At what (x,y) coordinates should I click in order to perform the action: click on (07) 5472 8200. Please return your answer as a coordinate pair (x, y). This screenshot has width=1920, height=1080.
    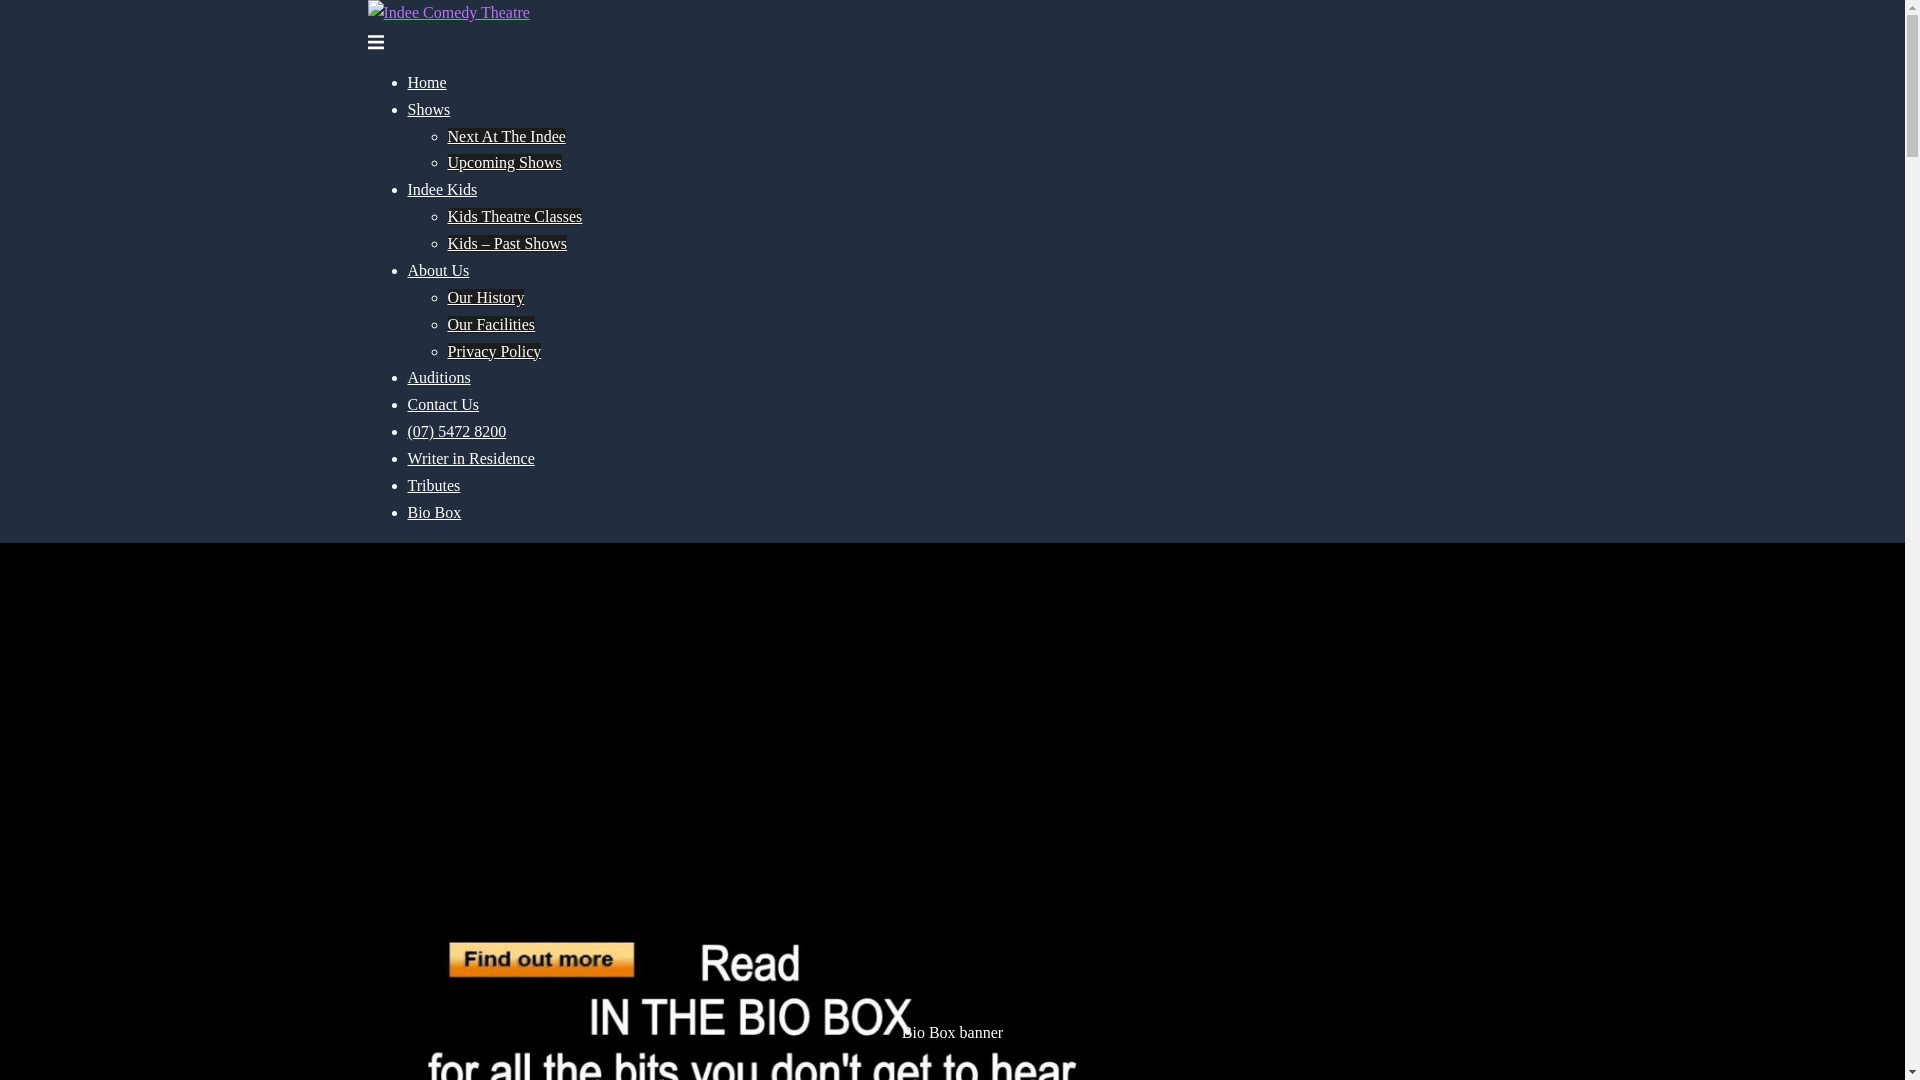
    Looking at the image, I should click on (457, 432).